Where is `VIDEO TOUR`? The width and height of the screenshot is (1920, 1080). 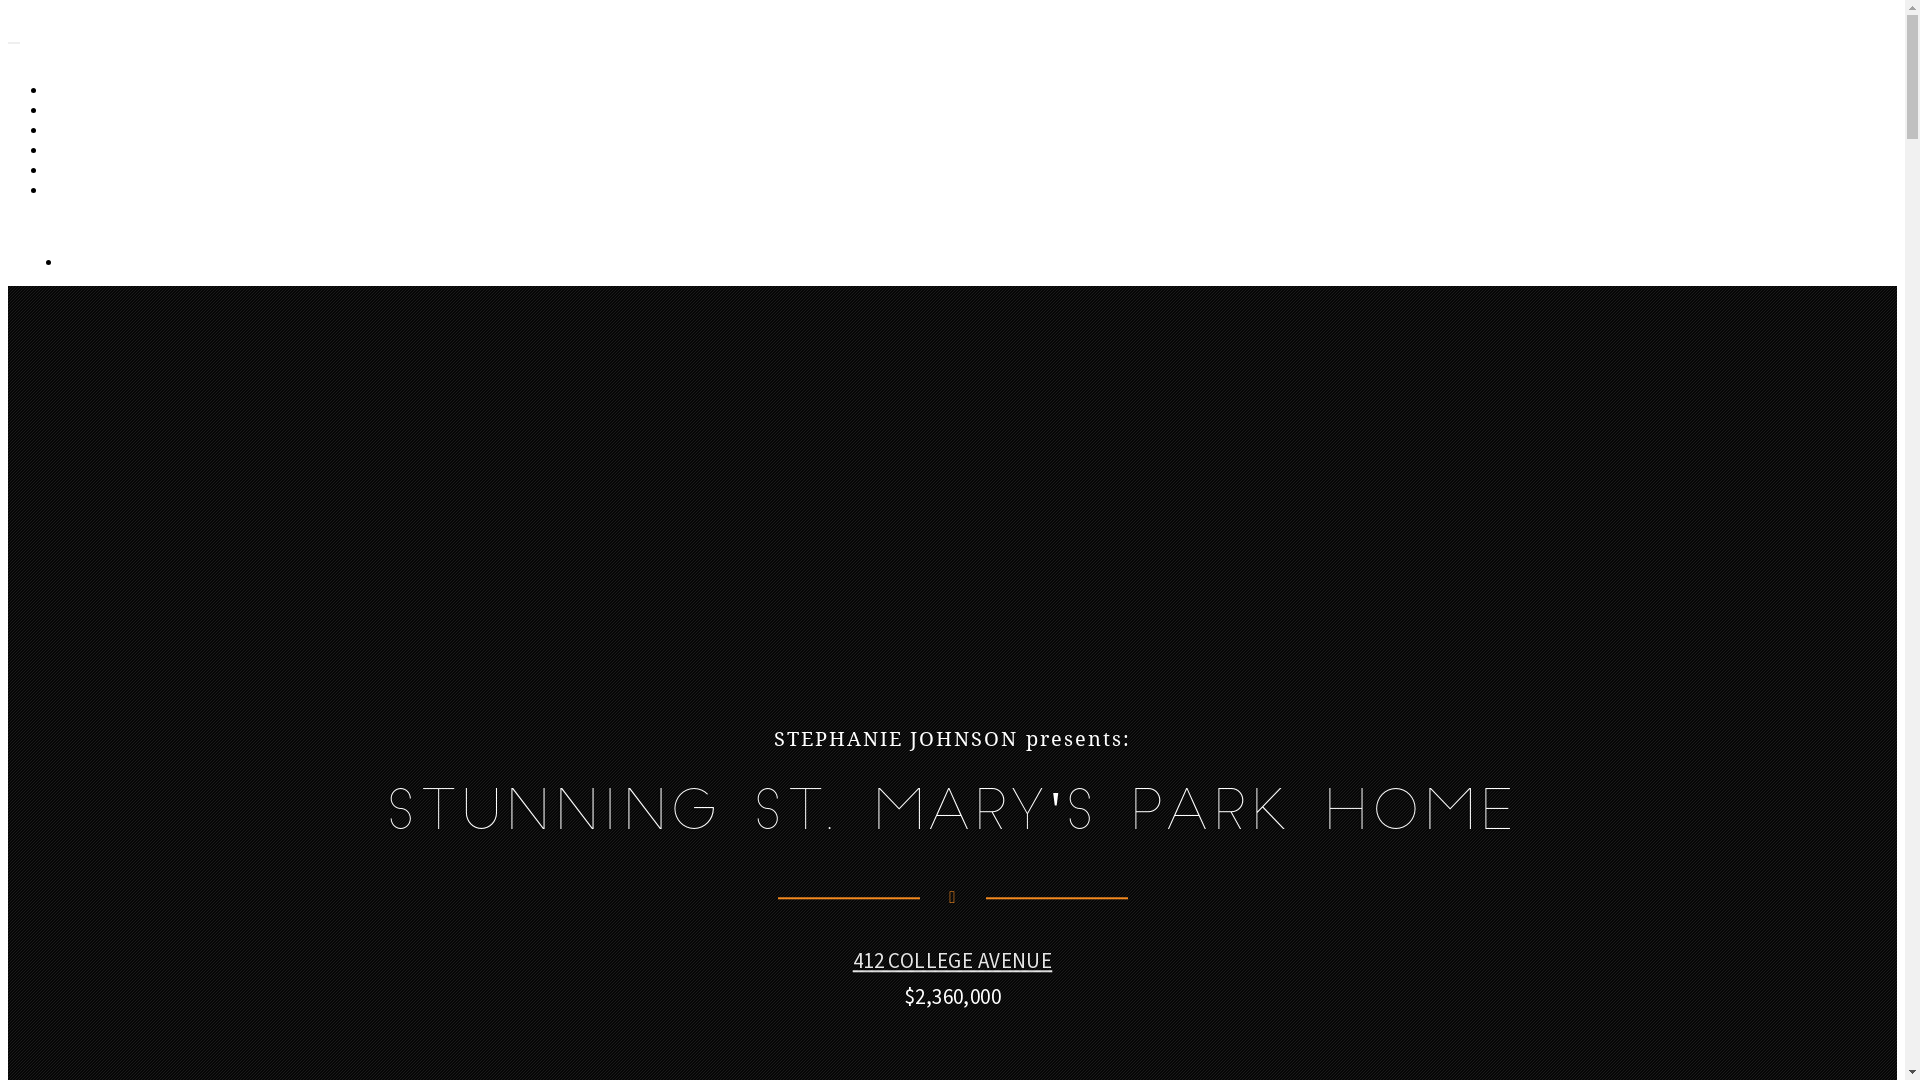 VIDEO TOUR is located at coordinates (100, 110).